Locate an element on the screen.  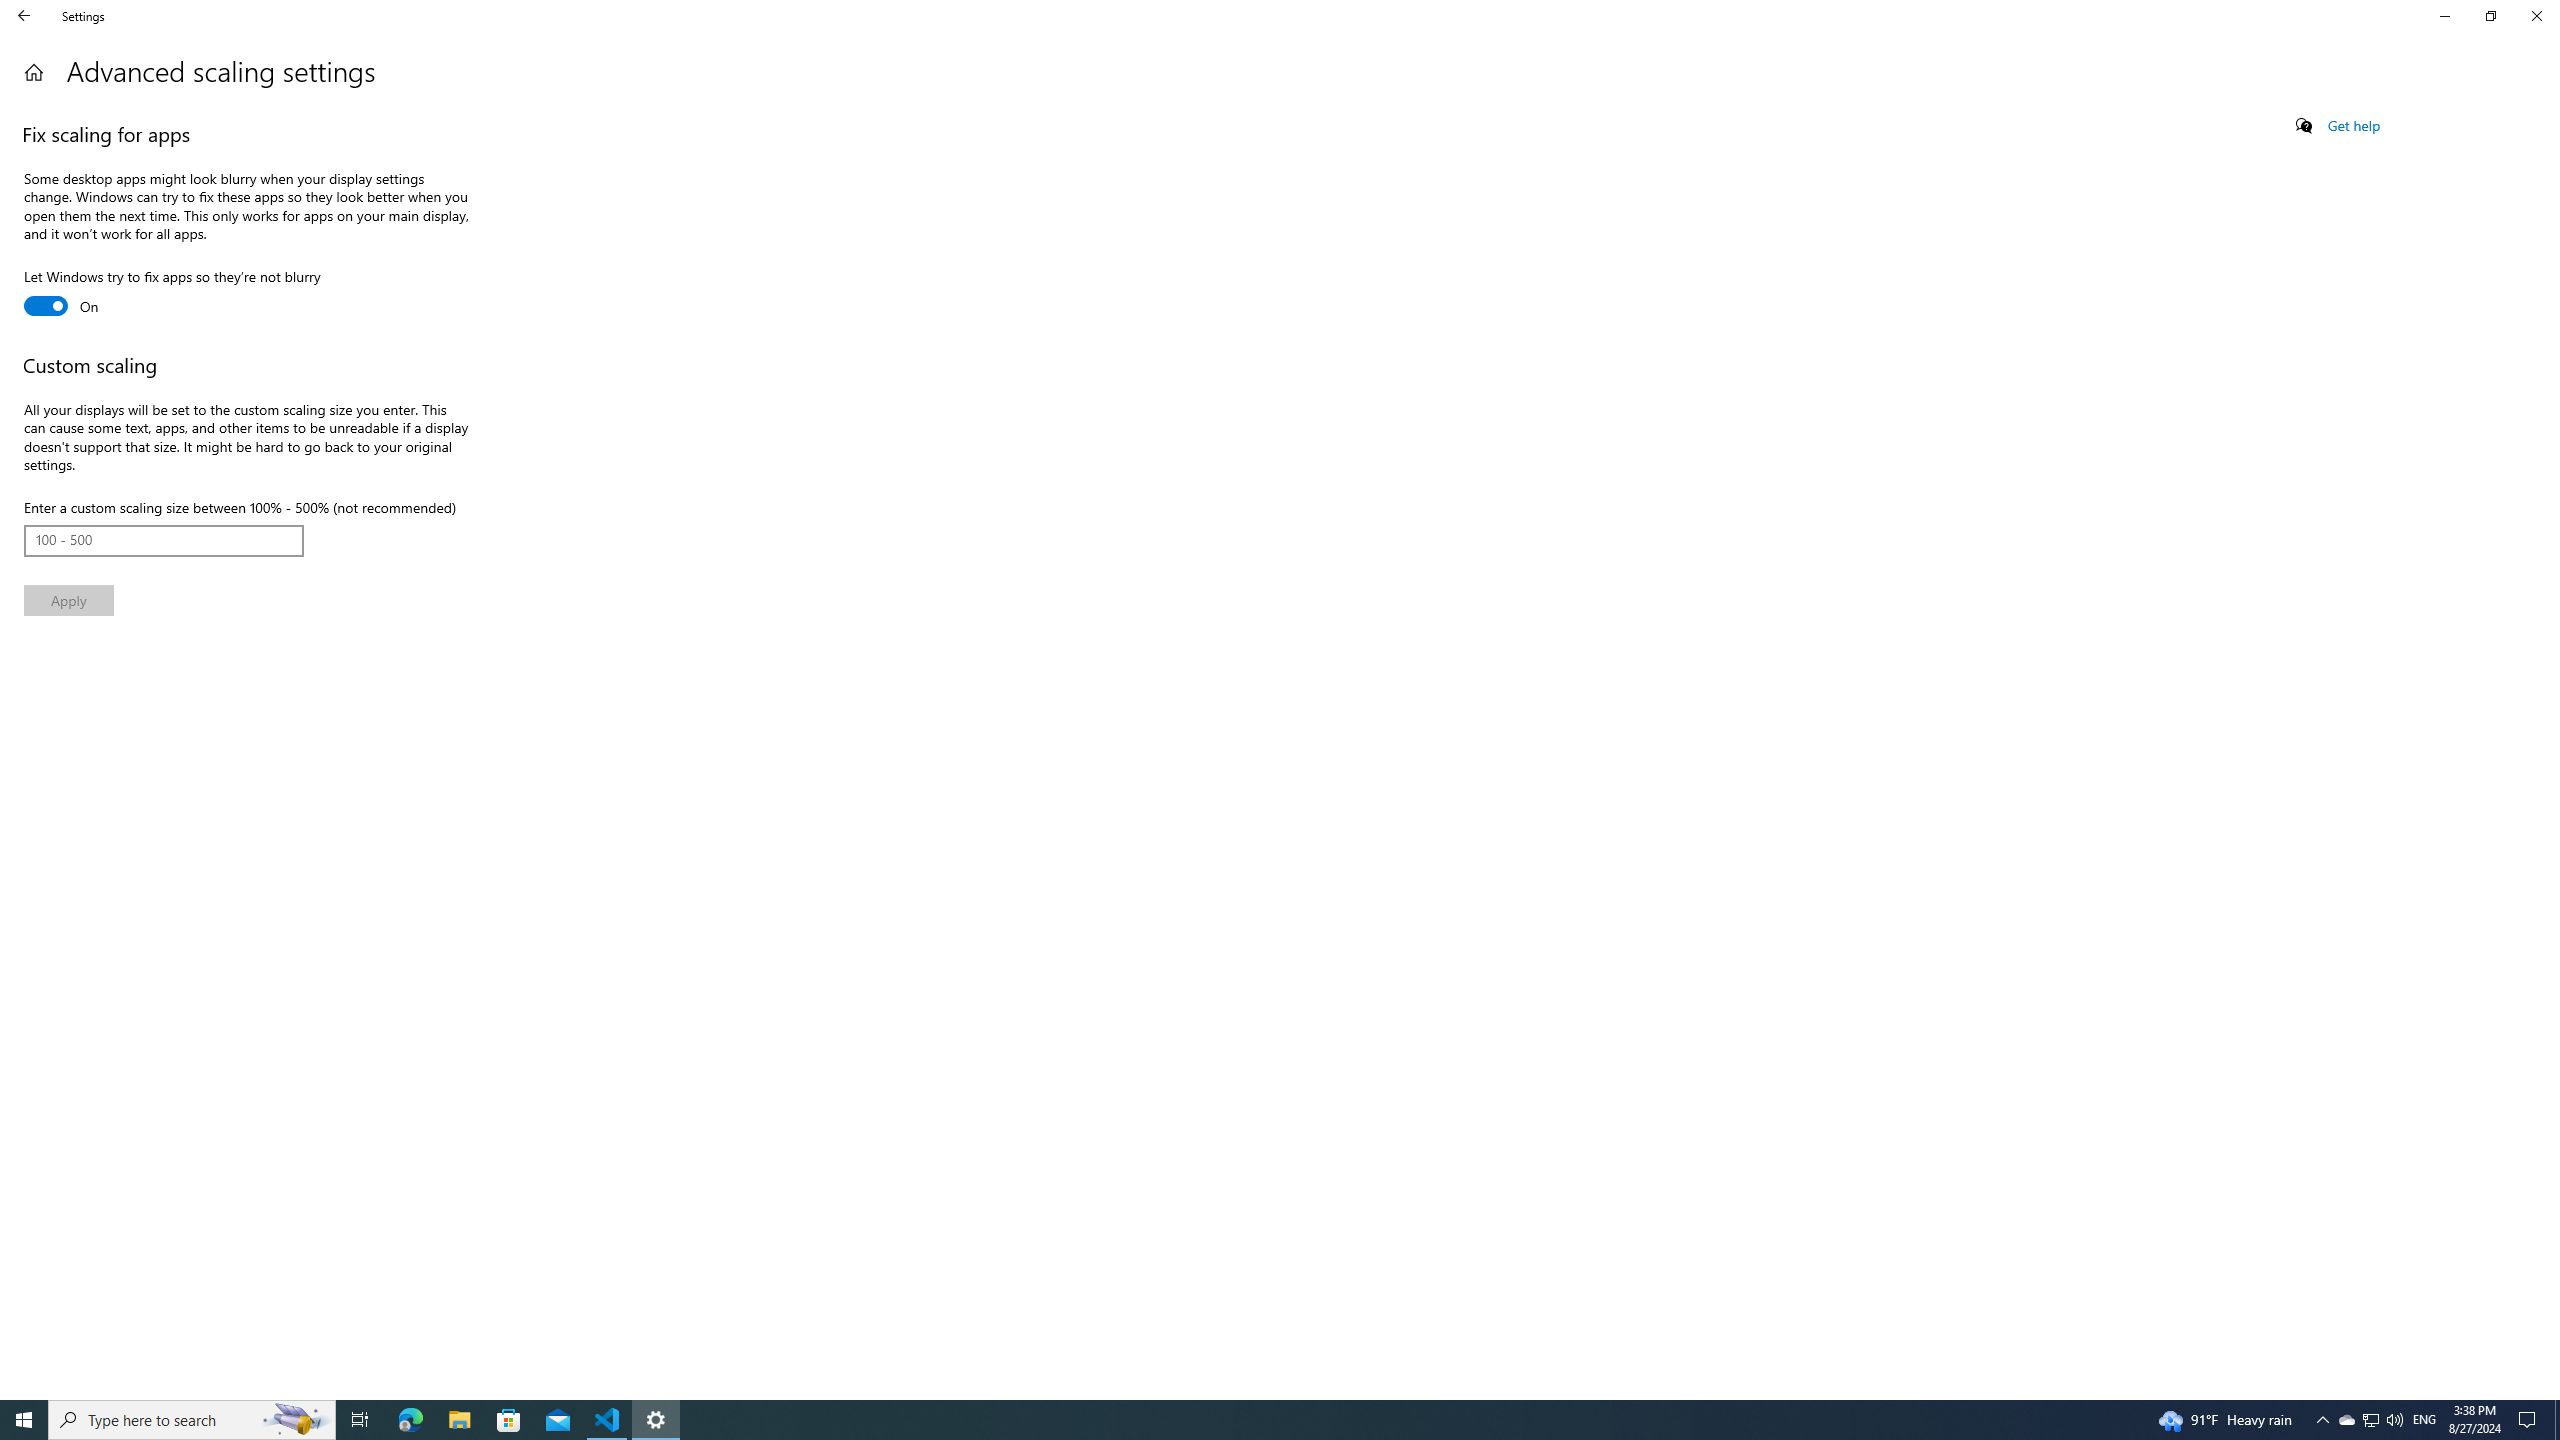
Action Center, No new notifications is located at coordinates (2530, 1420).